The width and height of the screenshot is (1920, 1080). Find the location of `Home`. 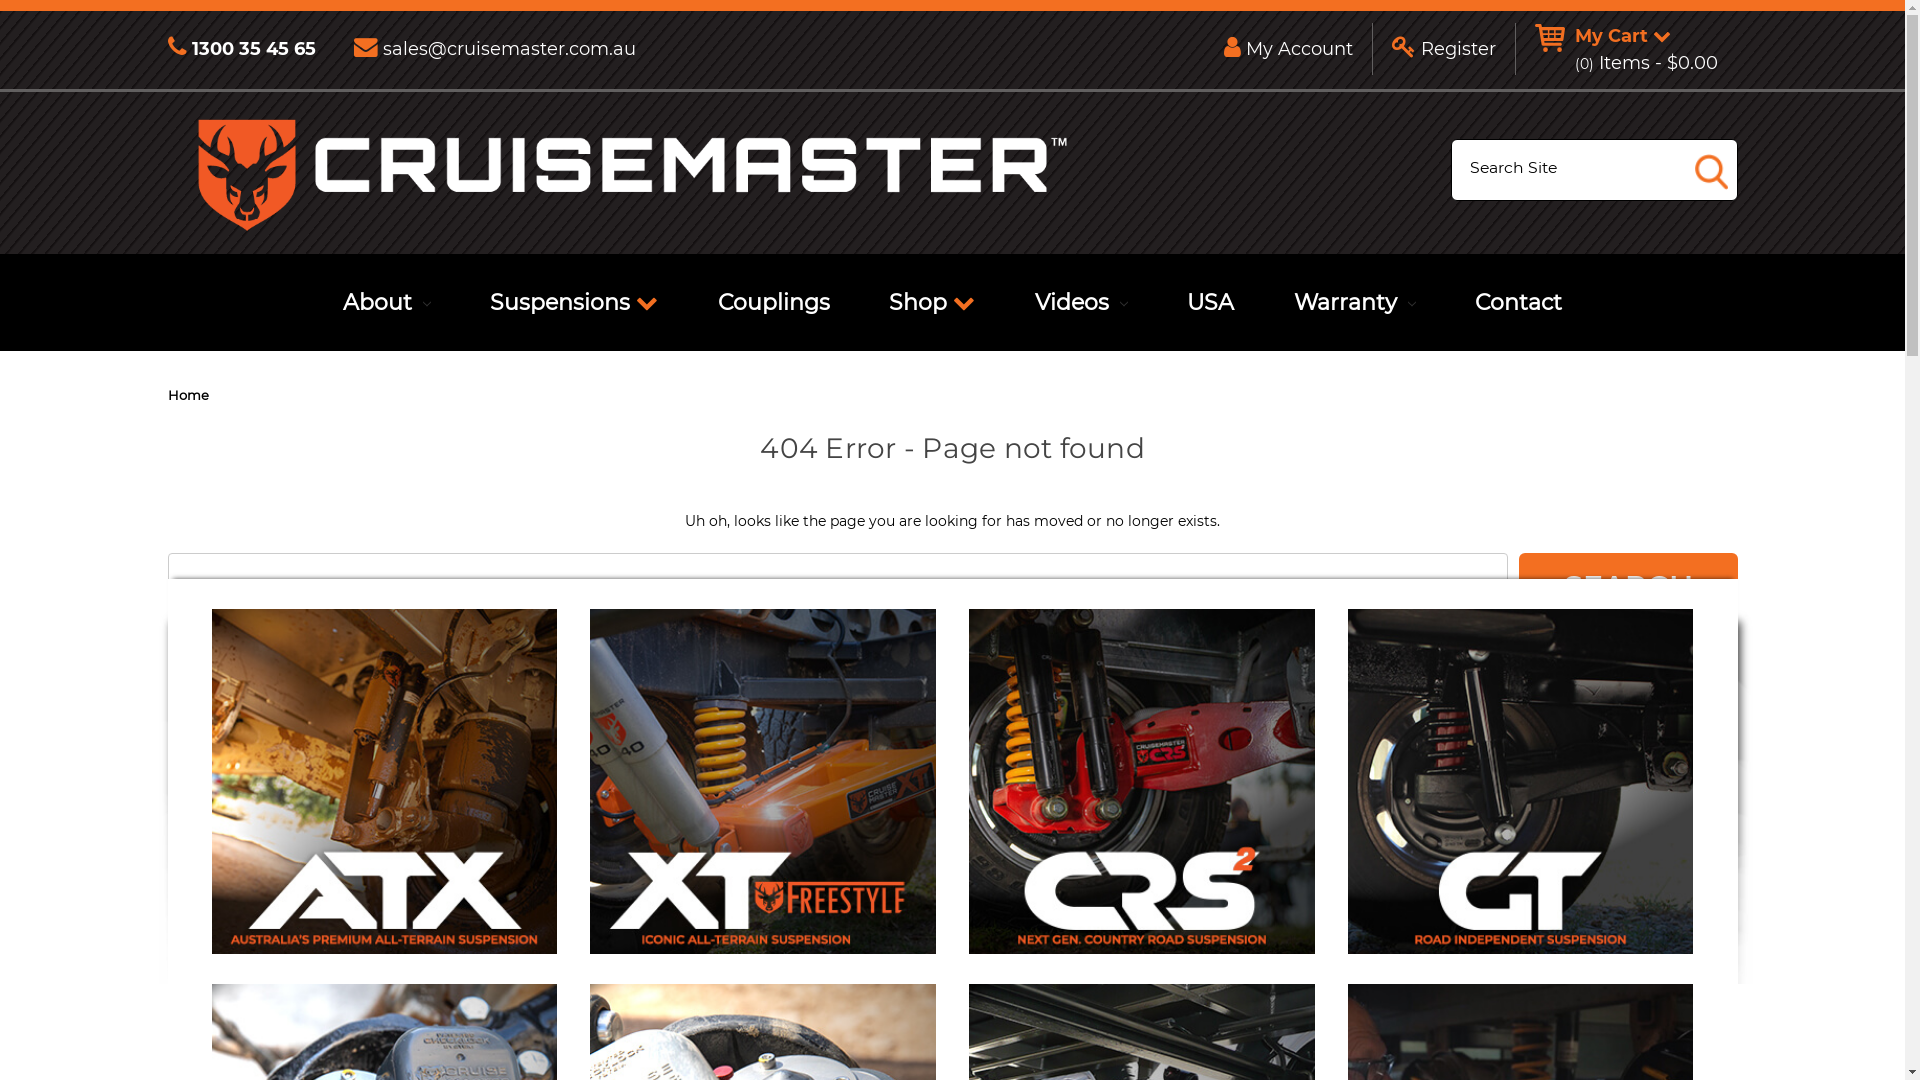

Home is located at coordinates (188, 395).